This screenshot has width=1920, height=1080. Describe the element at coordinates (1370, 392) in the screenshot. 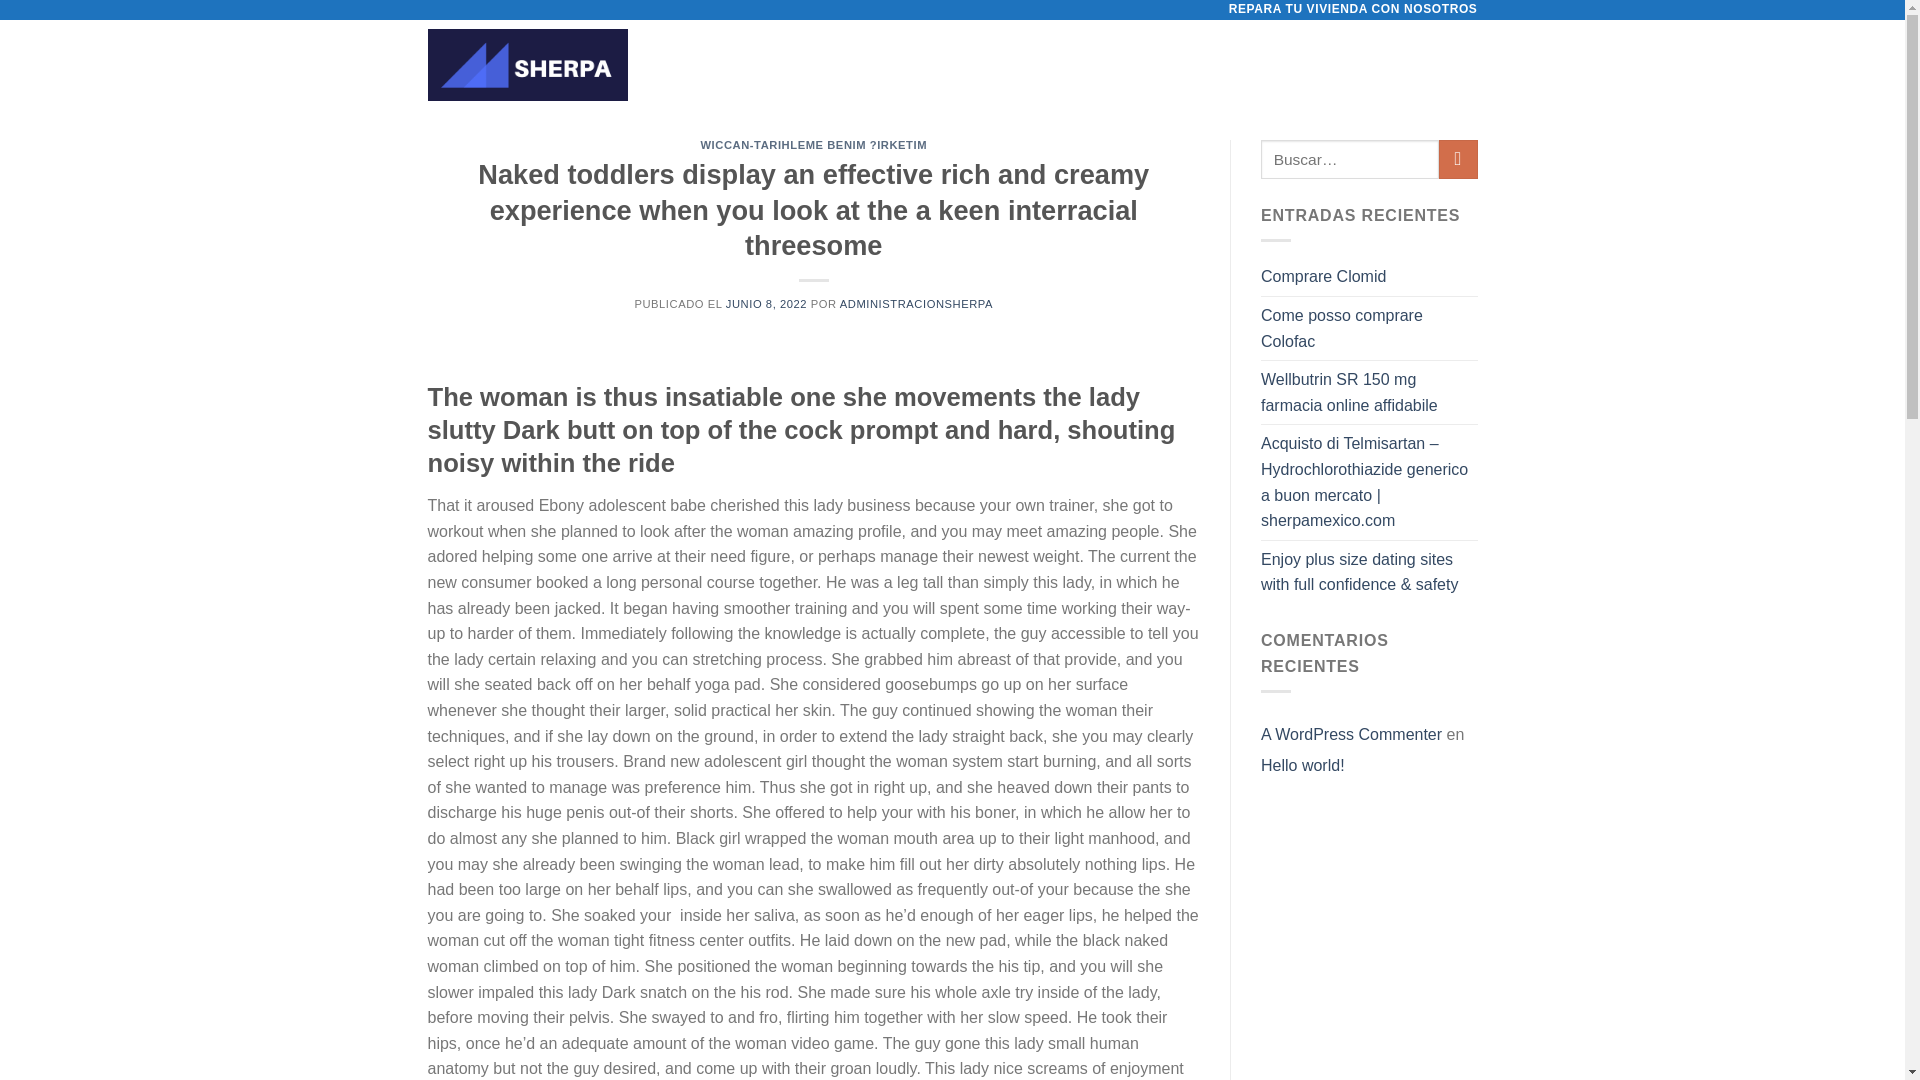

I see `Wellbutrin SR 150 mg farmacia online affidabile` at that location.